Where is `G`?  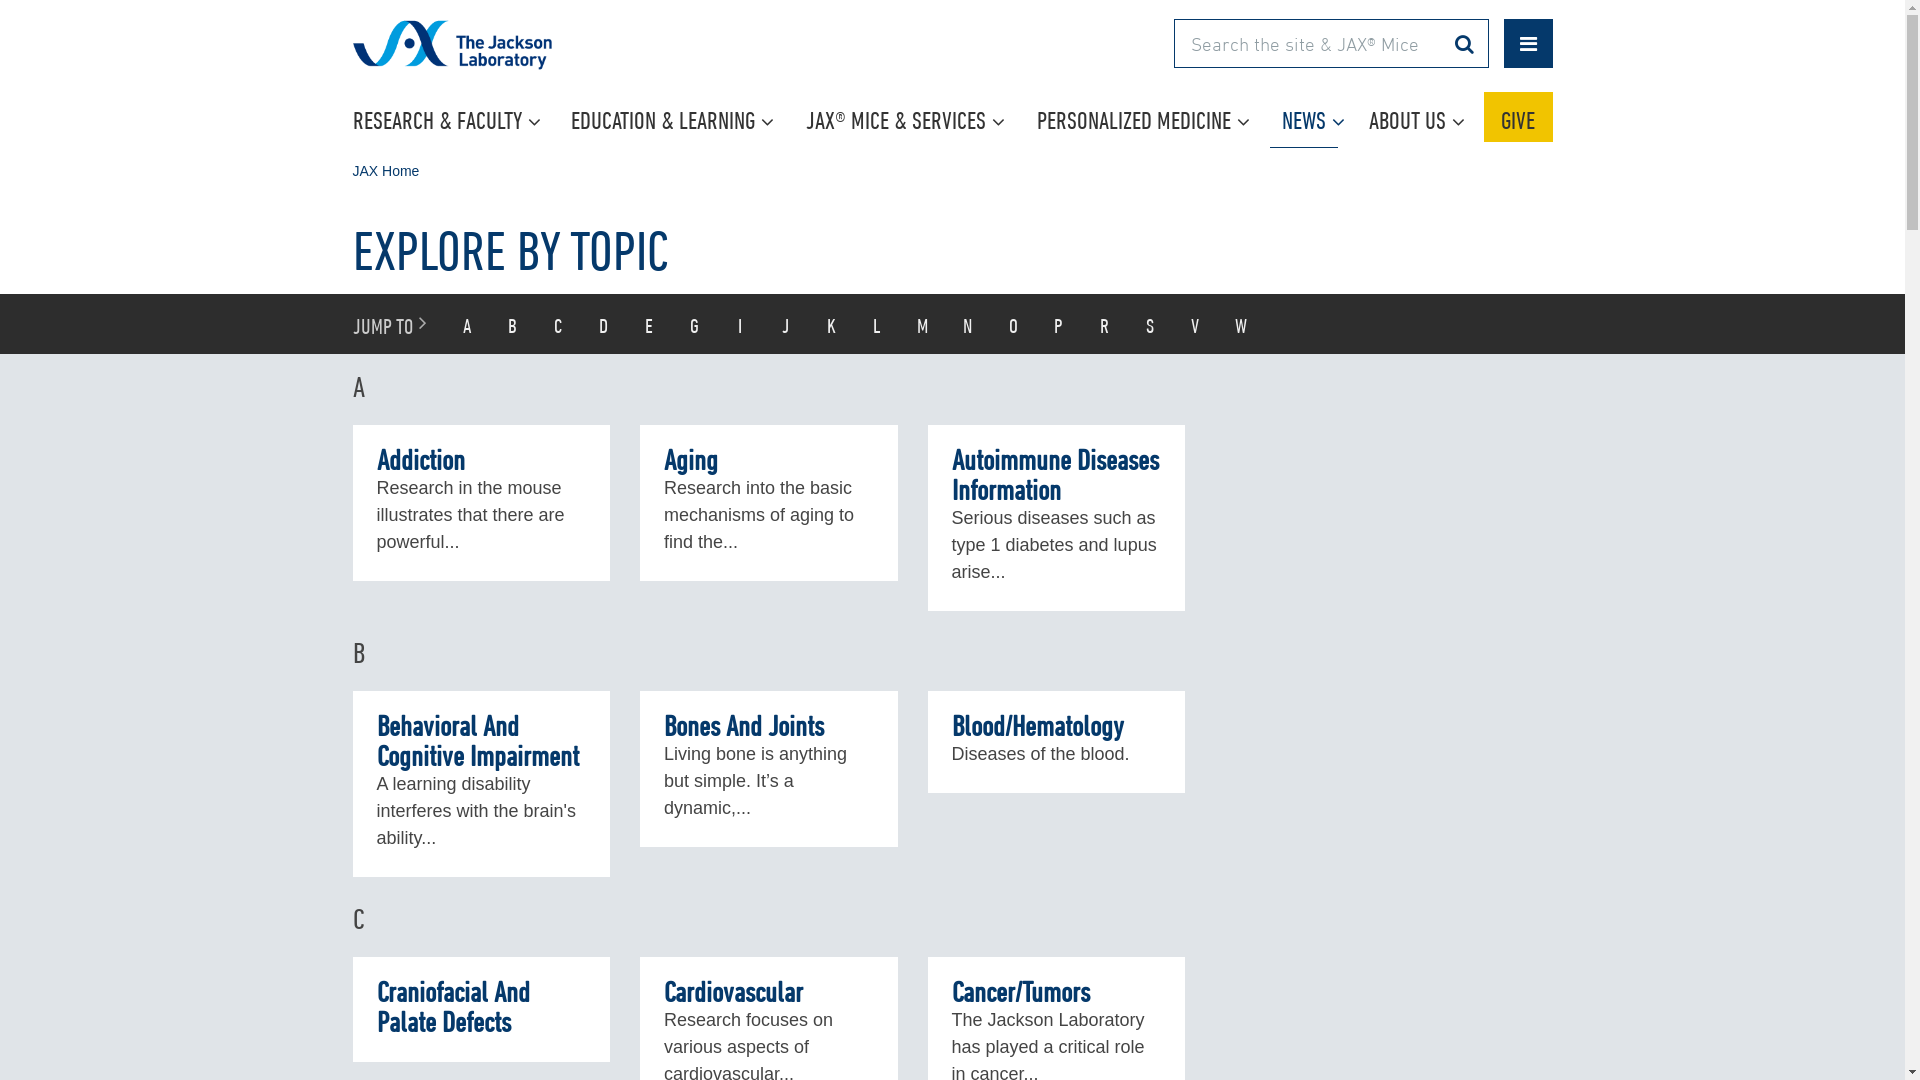
G is located at coordinates (695, 324).